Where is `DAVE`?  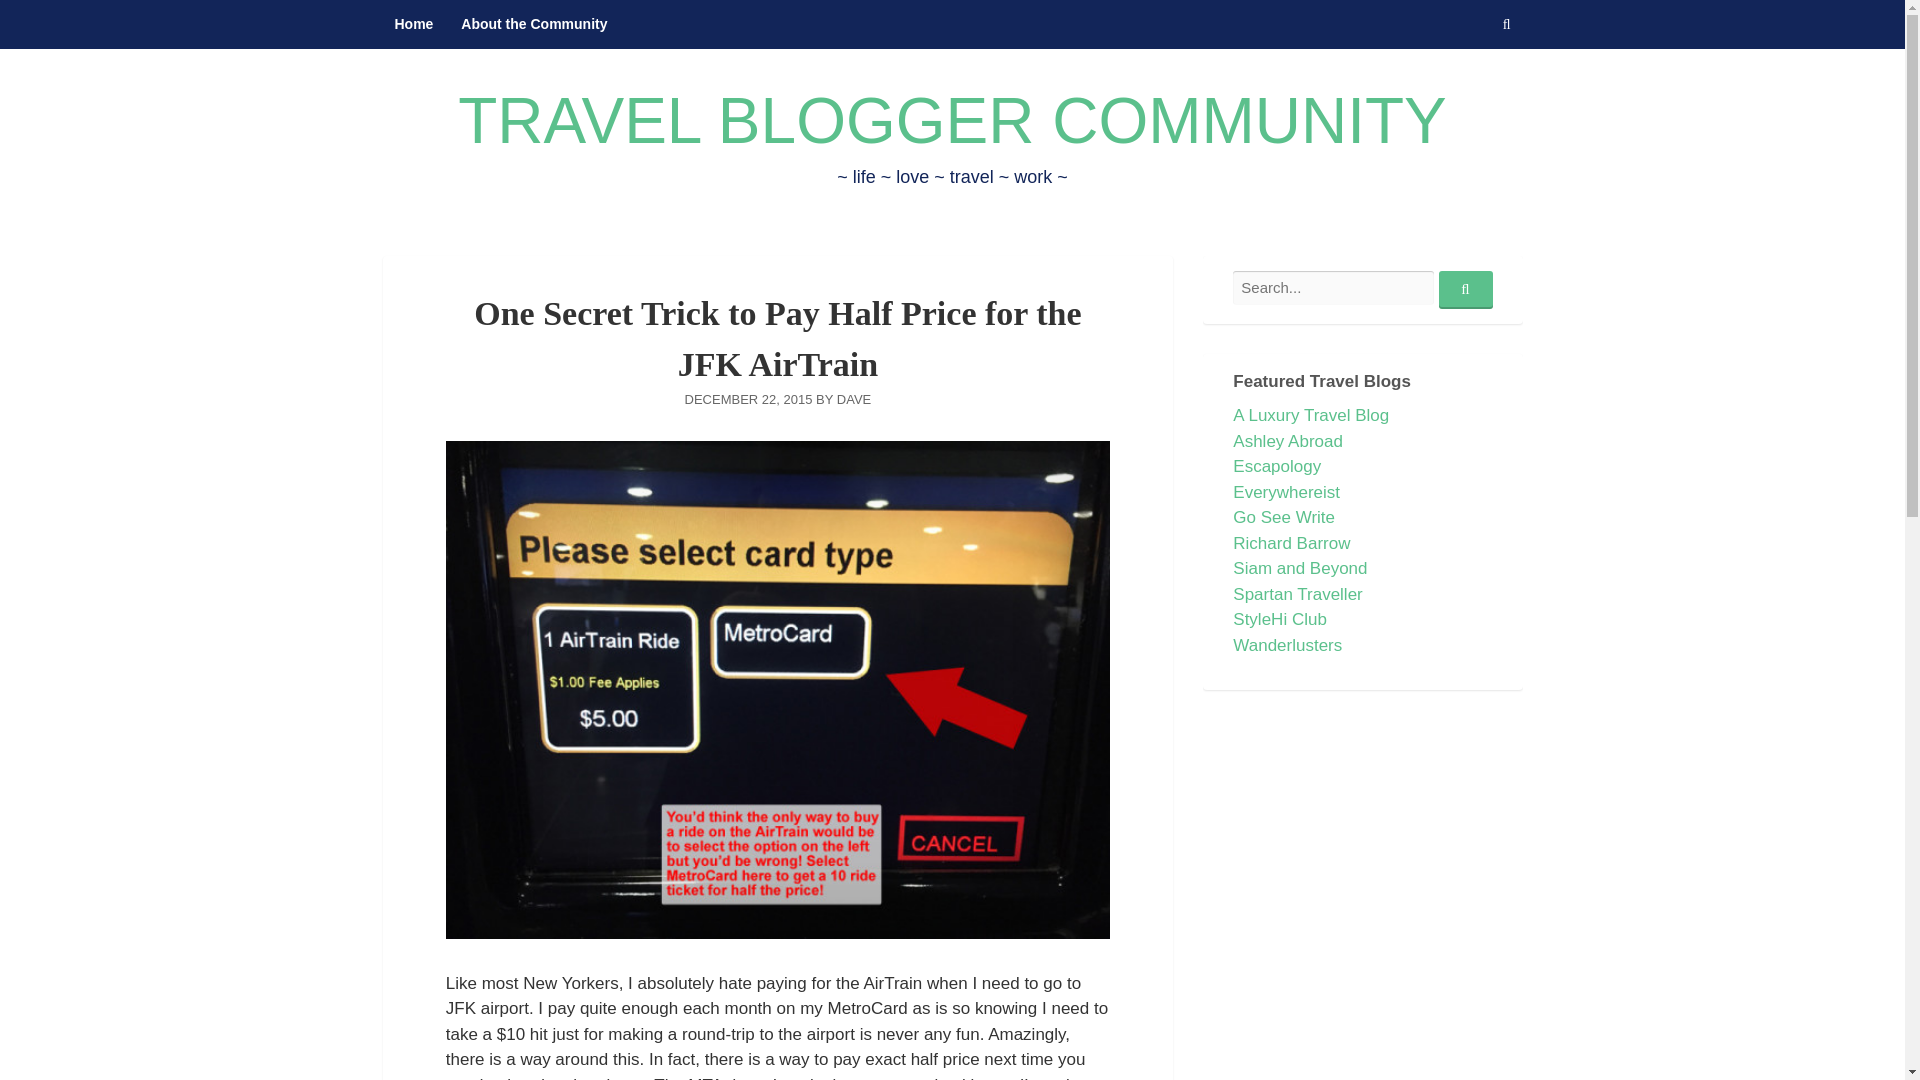 DAVE is located at coordinates (854, 400).